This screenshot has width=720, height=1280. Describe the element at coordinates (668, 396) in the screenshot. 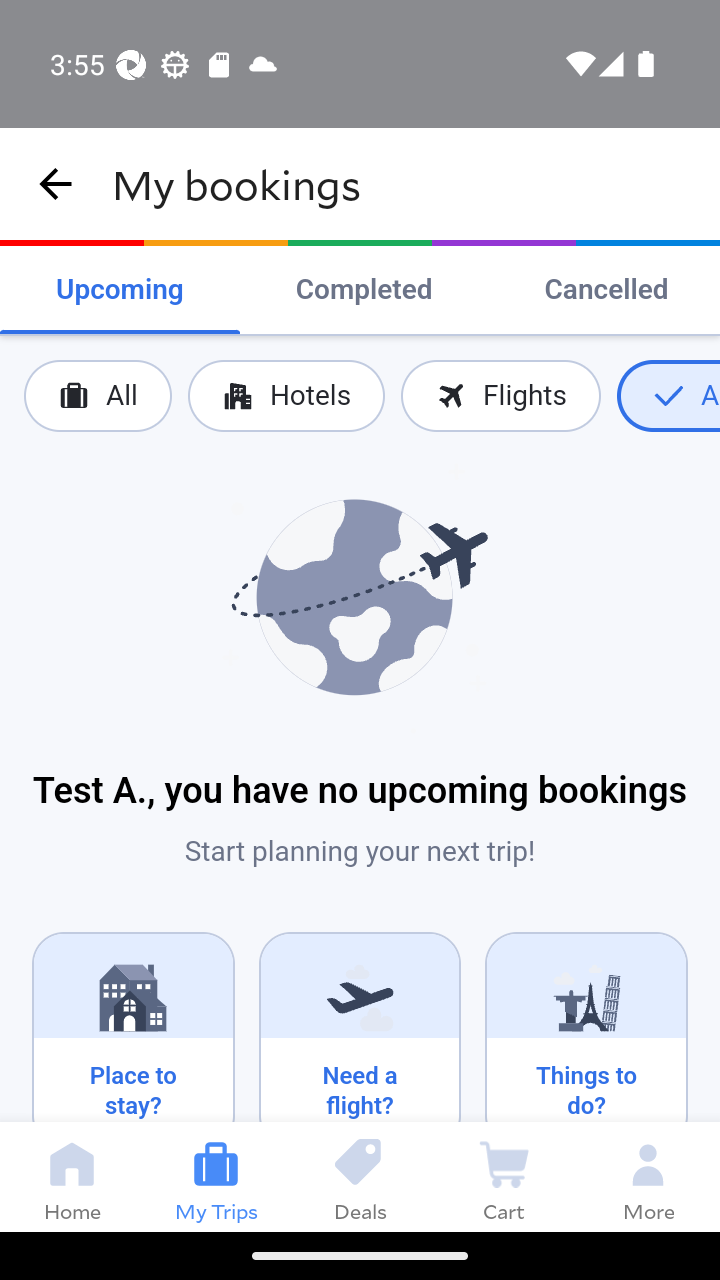

I see `Activities` at that location.